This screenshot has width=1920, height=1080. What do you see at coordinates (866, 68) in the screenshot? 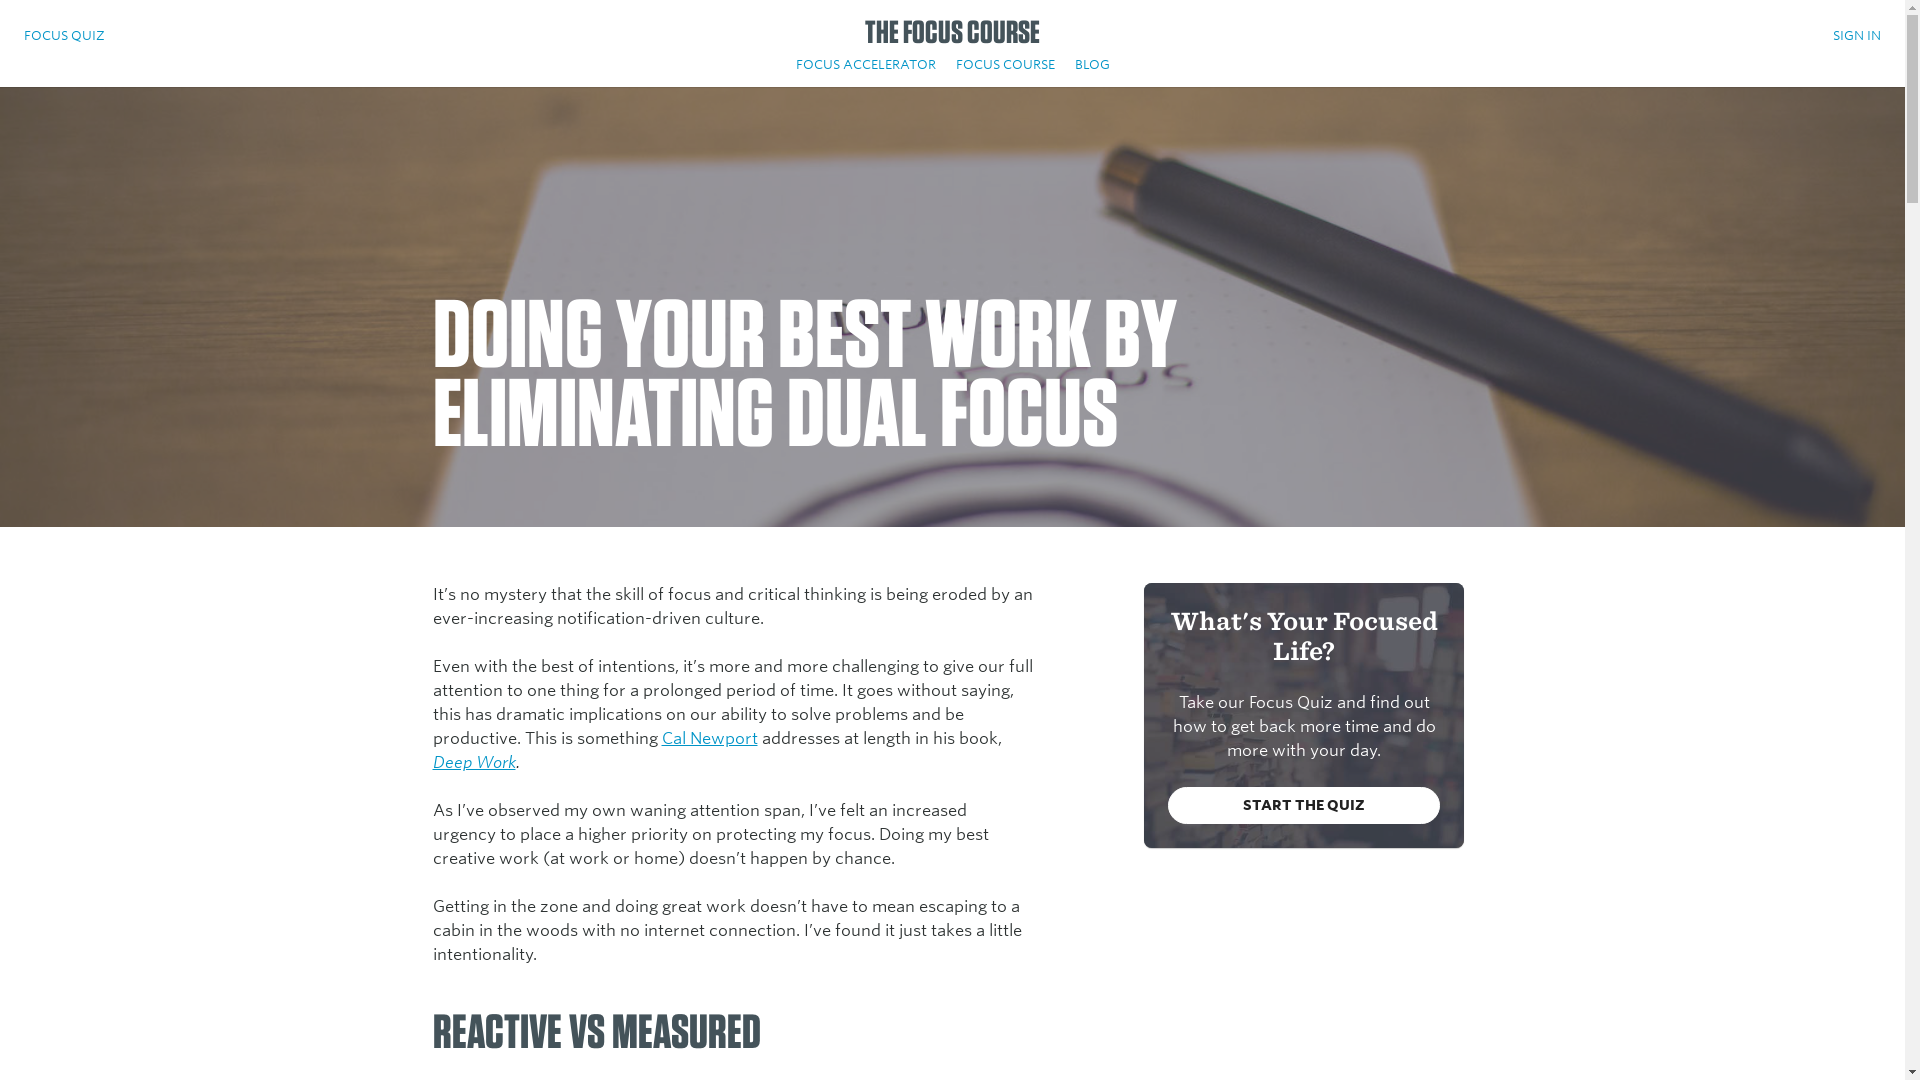
I see `FOCUS ACCELERATOR` at bounding box center [866, 68].